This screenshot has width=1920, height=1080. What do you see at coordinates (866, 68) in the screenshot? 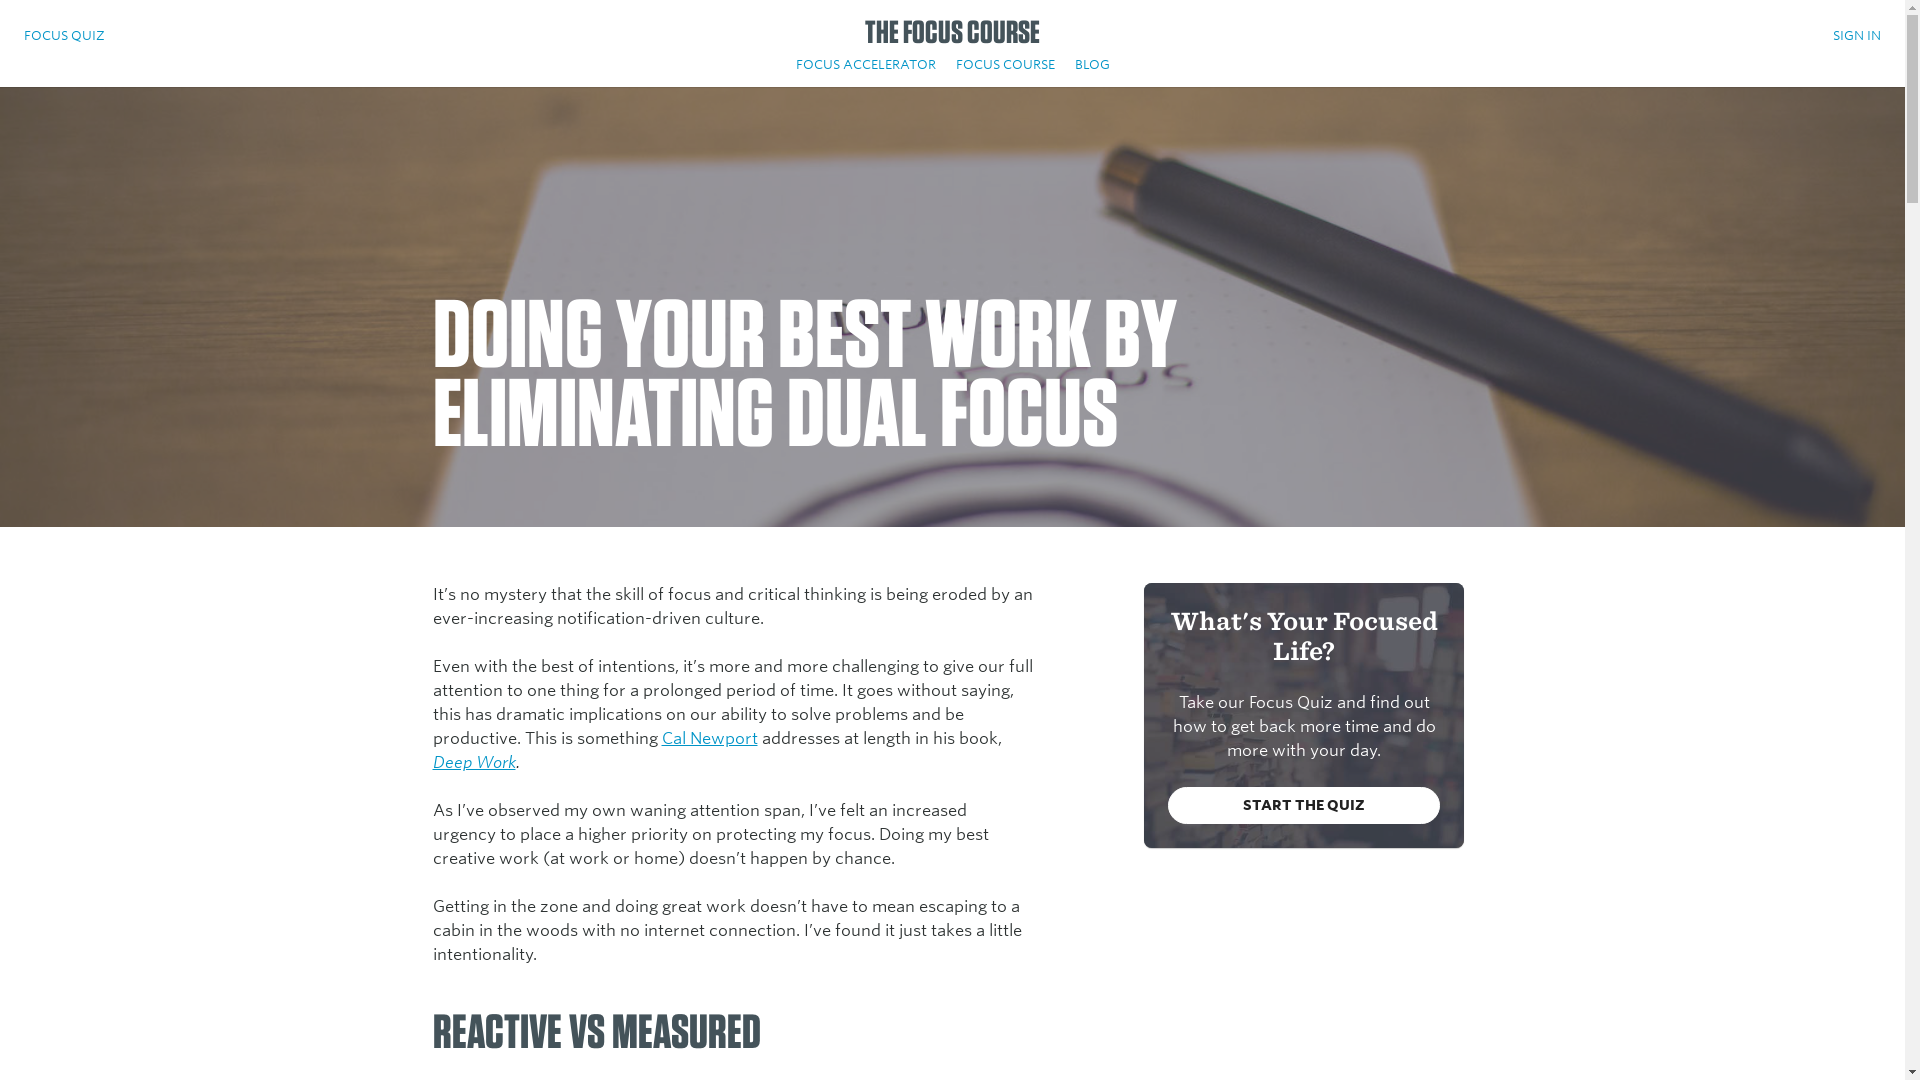
I see `FOCUS ACCELERATOR` at bounding box center [866, 68].